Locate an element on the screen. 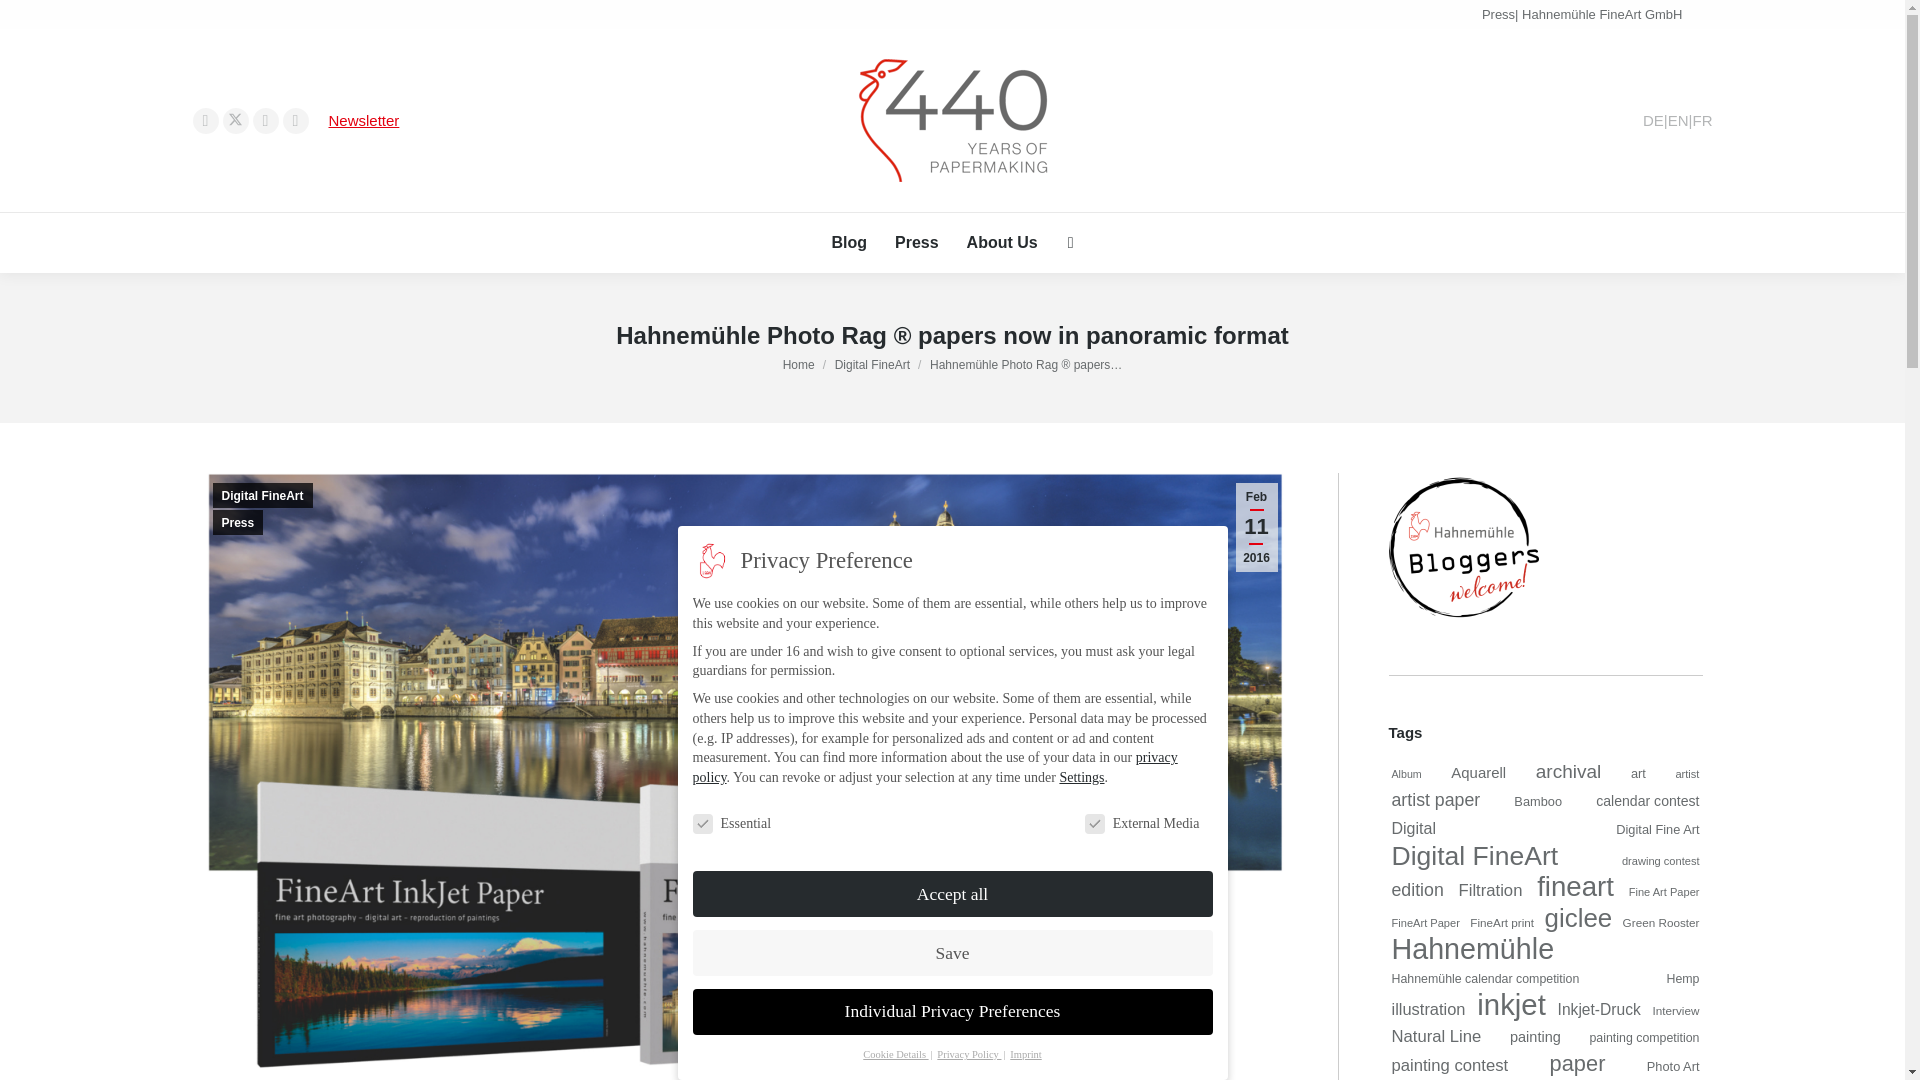 The image size is (1920, 1080). Facebook page opens in new window is located at coordinates (205, 120).